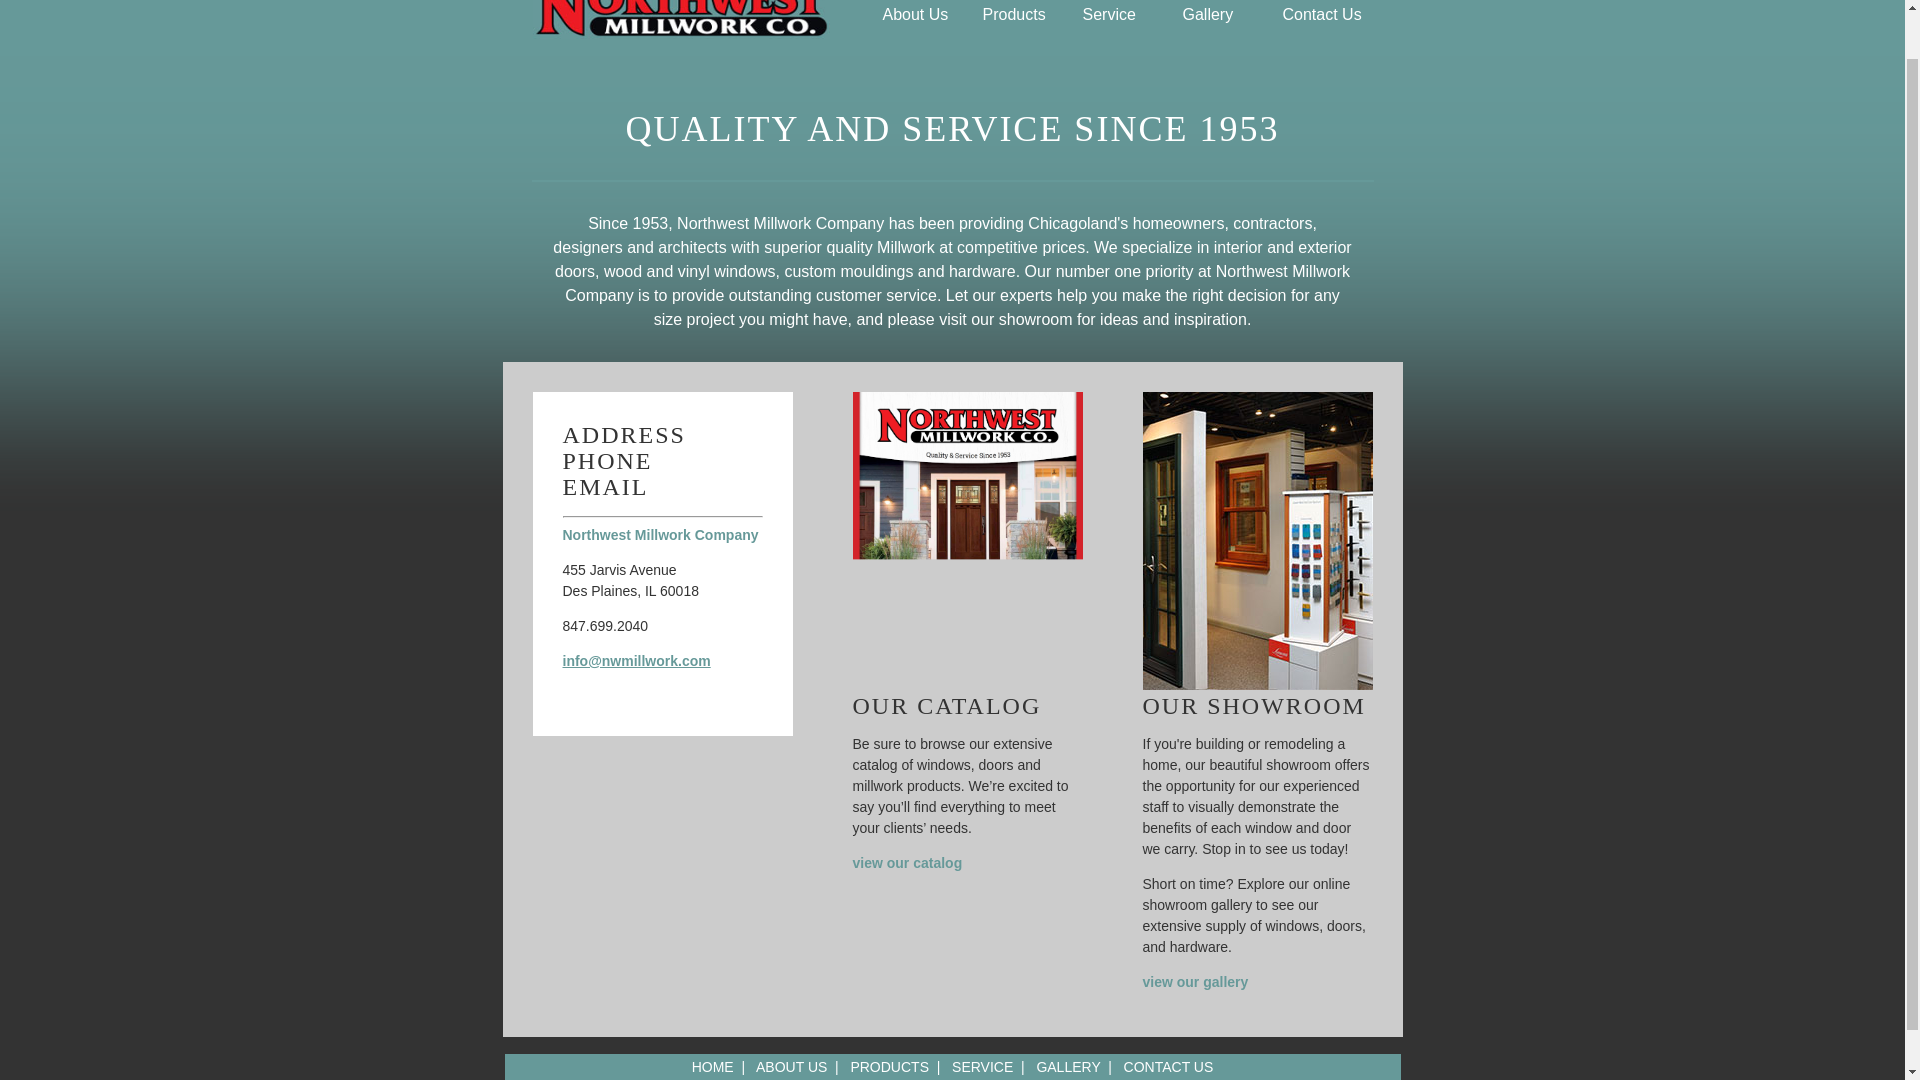  What do you see at coordinates (1168, 1066) in the screenshot?
I see `CONTACT US` at bounding box center [1168, 1066].